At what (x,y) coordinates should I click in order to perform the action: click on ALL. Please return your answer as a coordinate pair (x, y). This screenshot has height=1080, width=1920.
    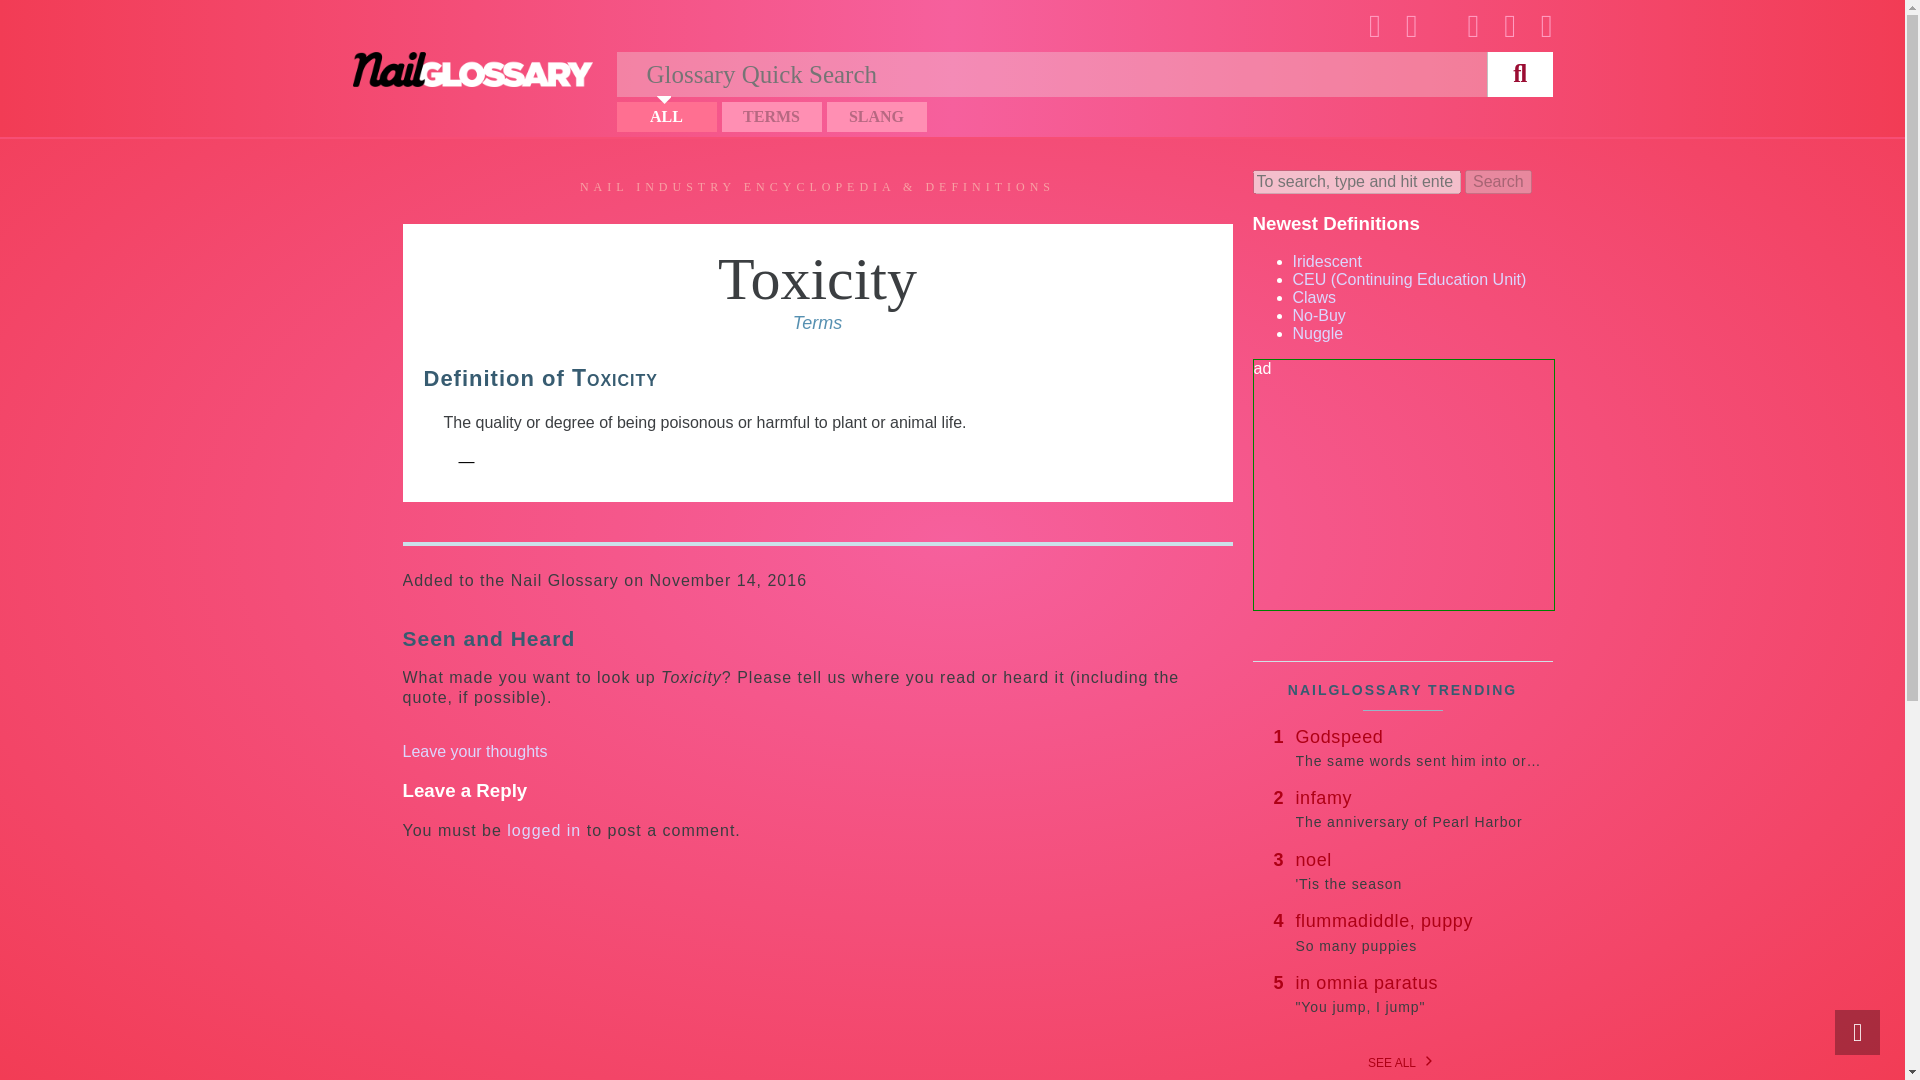
    Looking at the image, I should click on (1420, 747).